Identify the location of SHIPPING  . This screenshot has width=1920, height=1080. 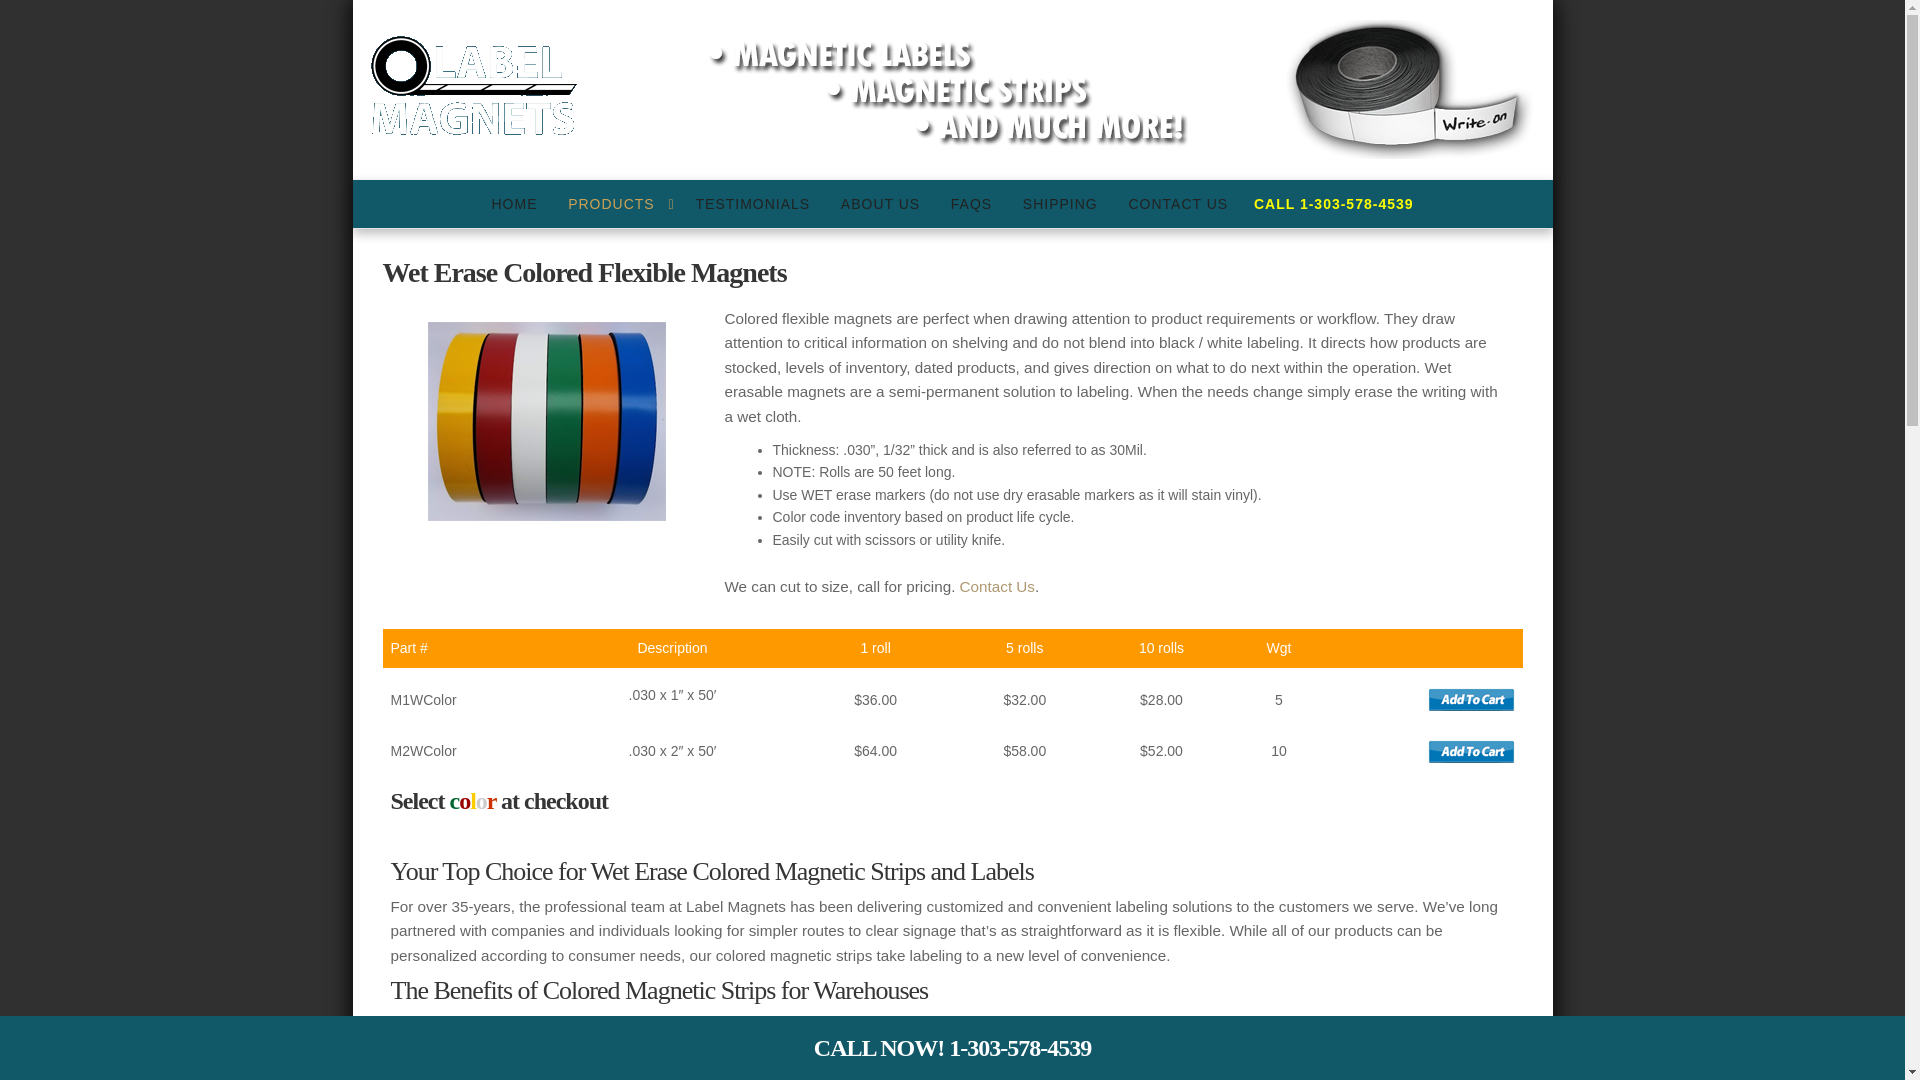
(1065, 204).